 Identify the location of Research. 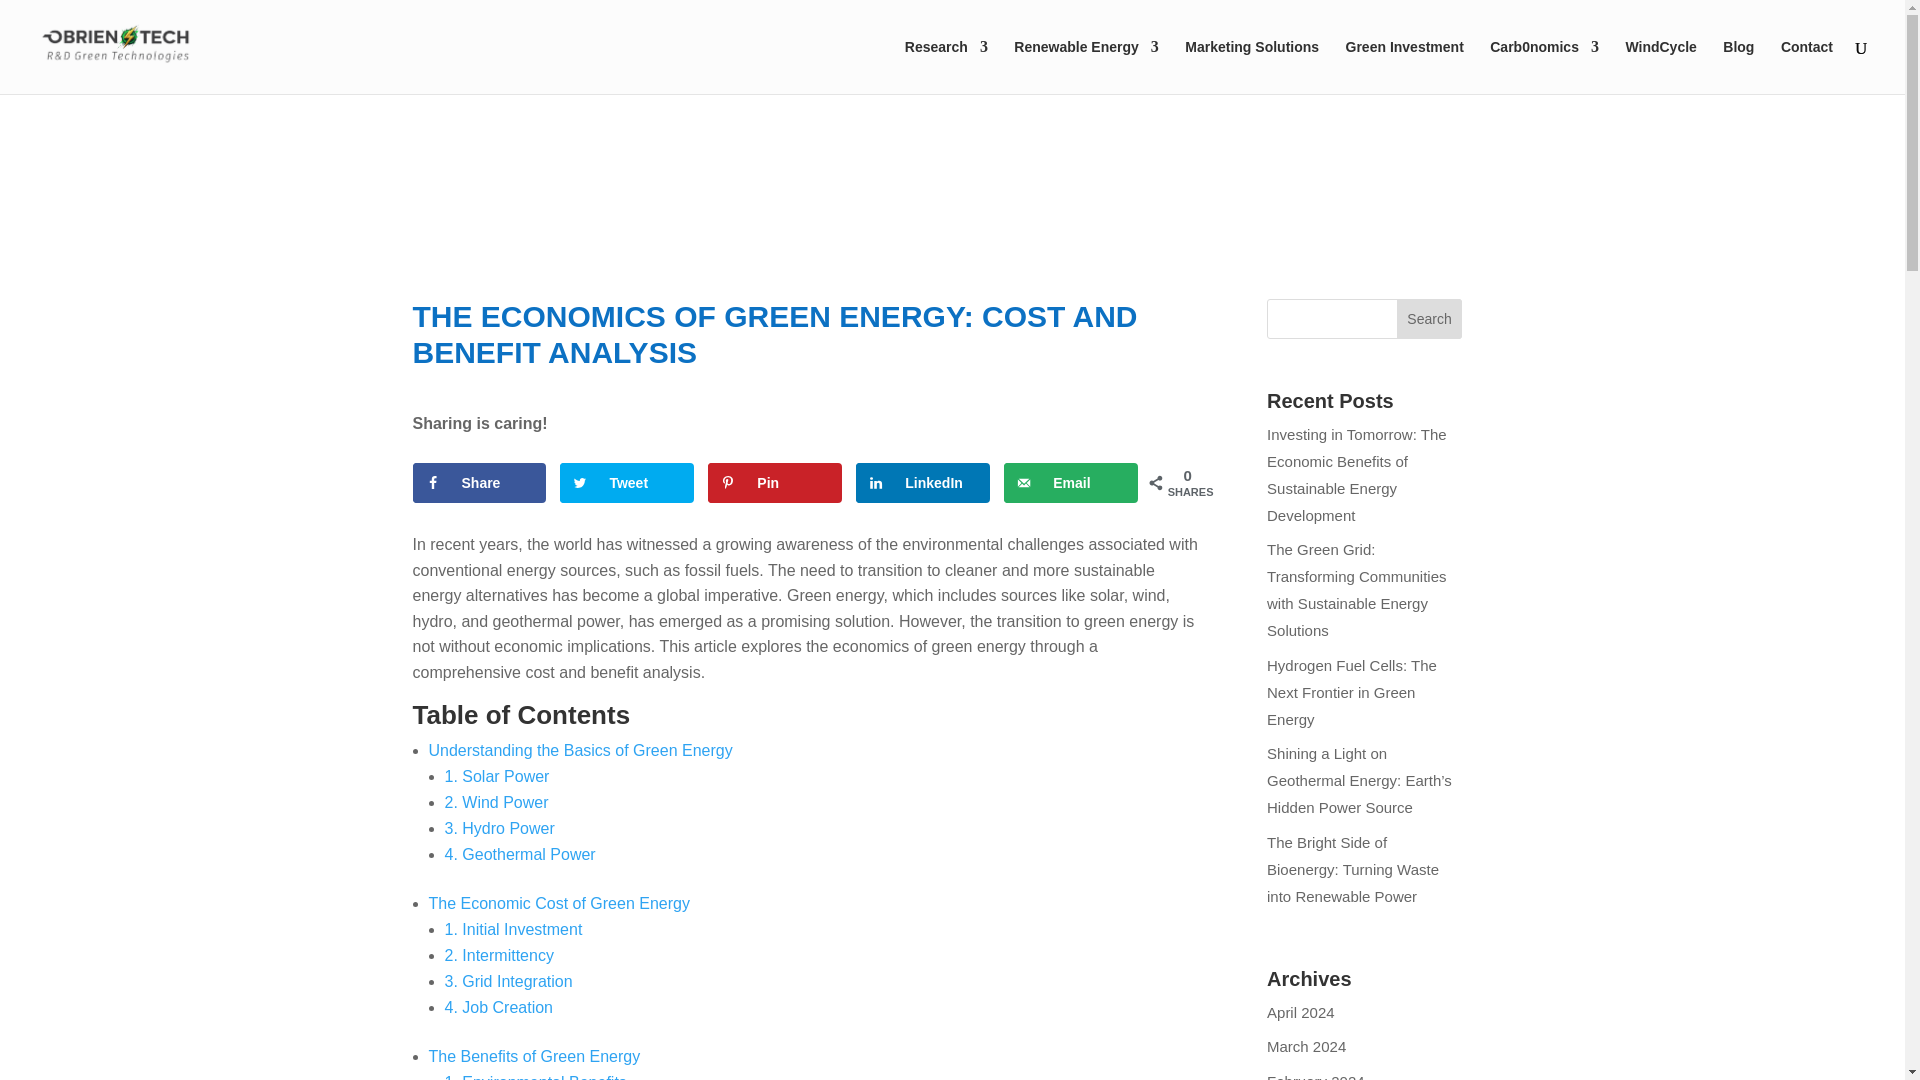
(946, 66).